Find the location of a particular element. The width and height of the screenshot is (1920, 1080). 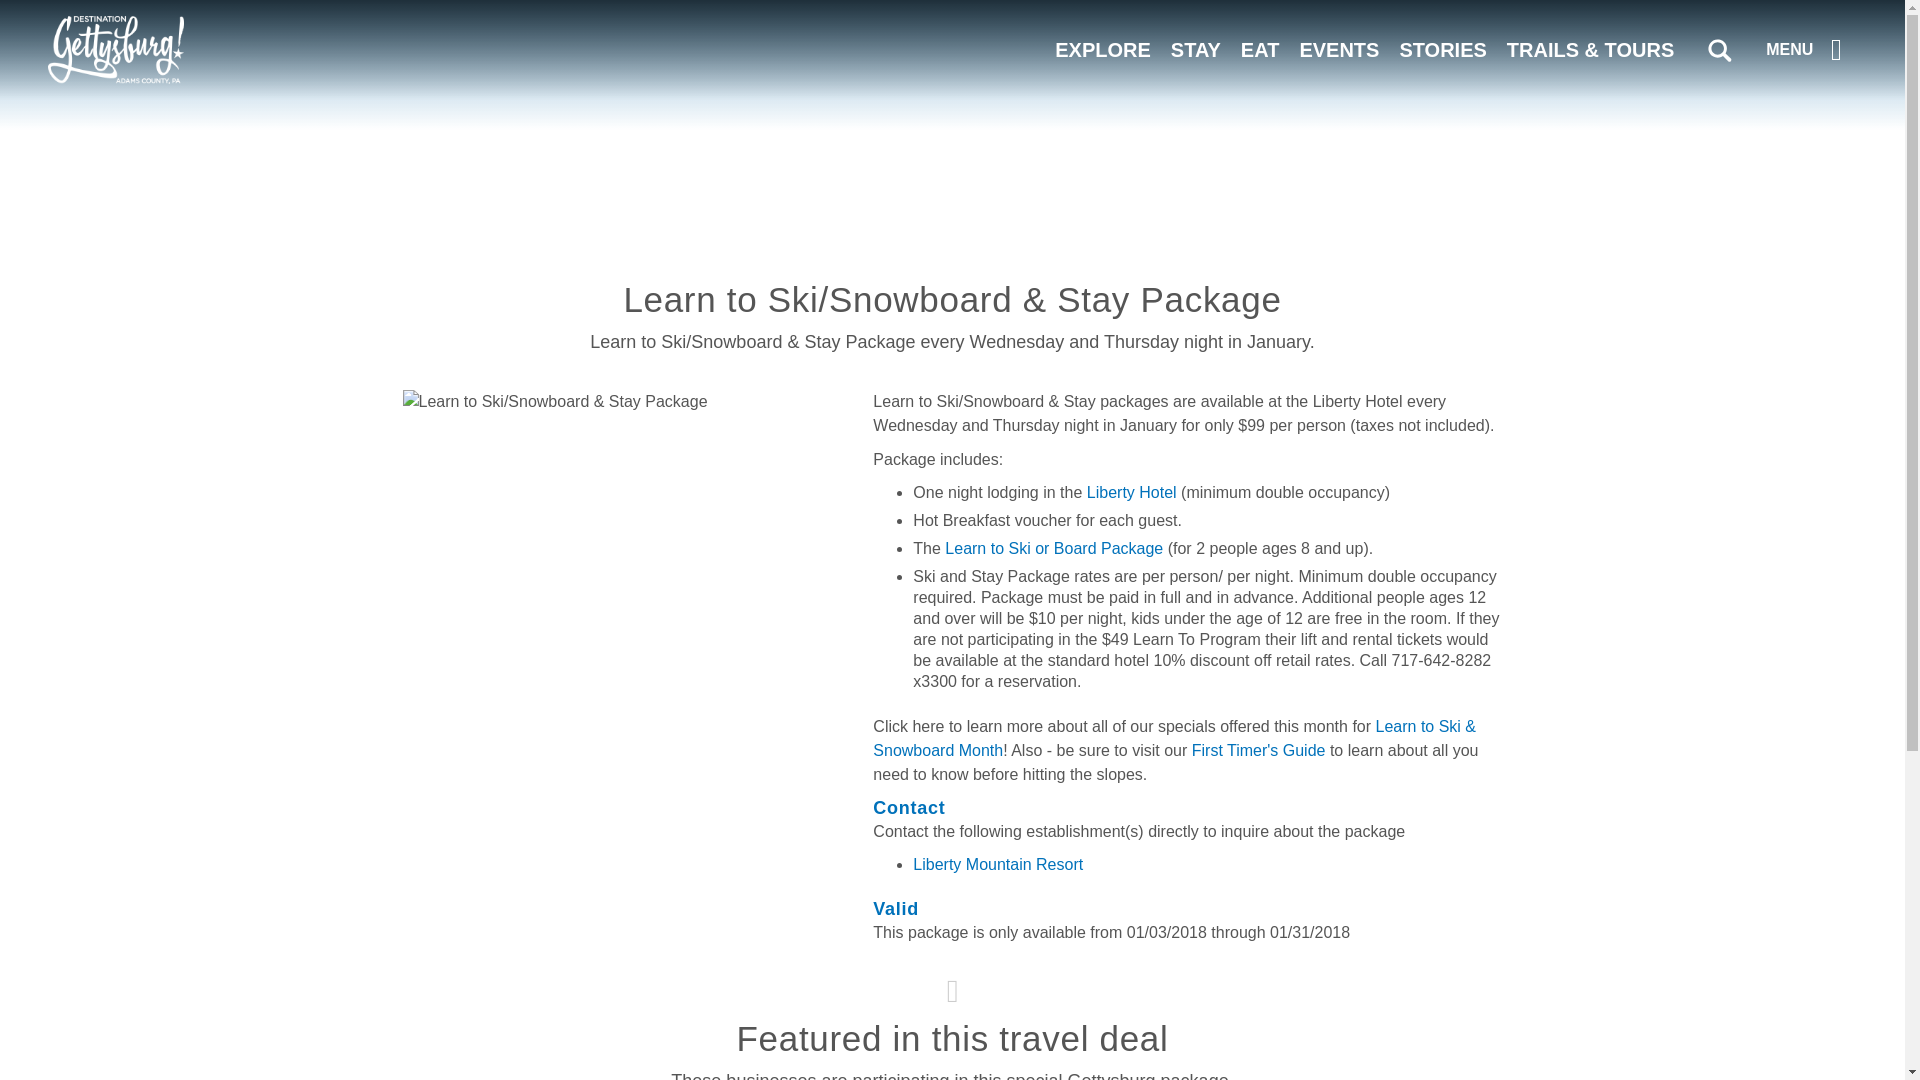

MENU is located at coordinates (1808, 49).